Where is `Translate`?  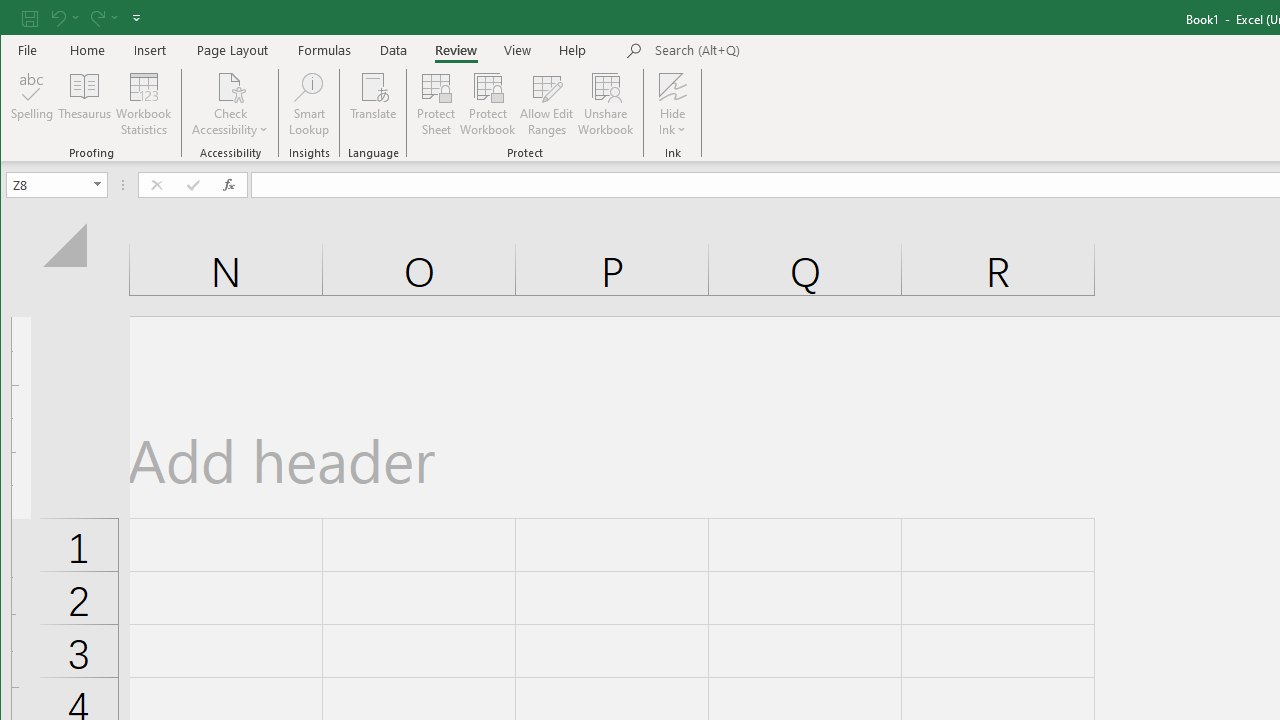 Translate is located at coordinates (374, 104).